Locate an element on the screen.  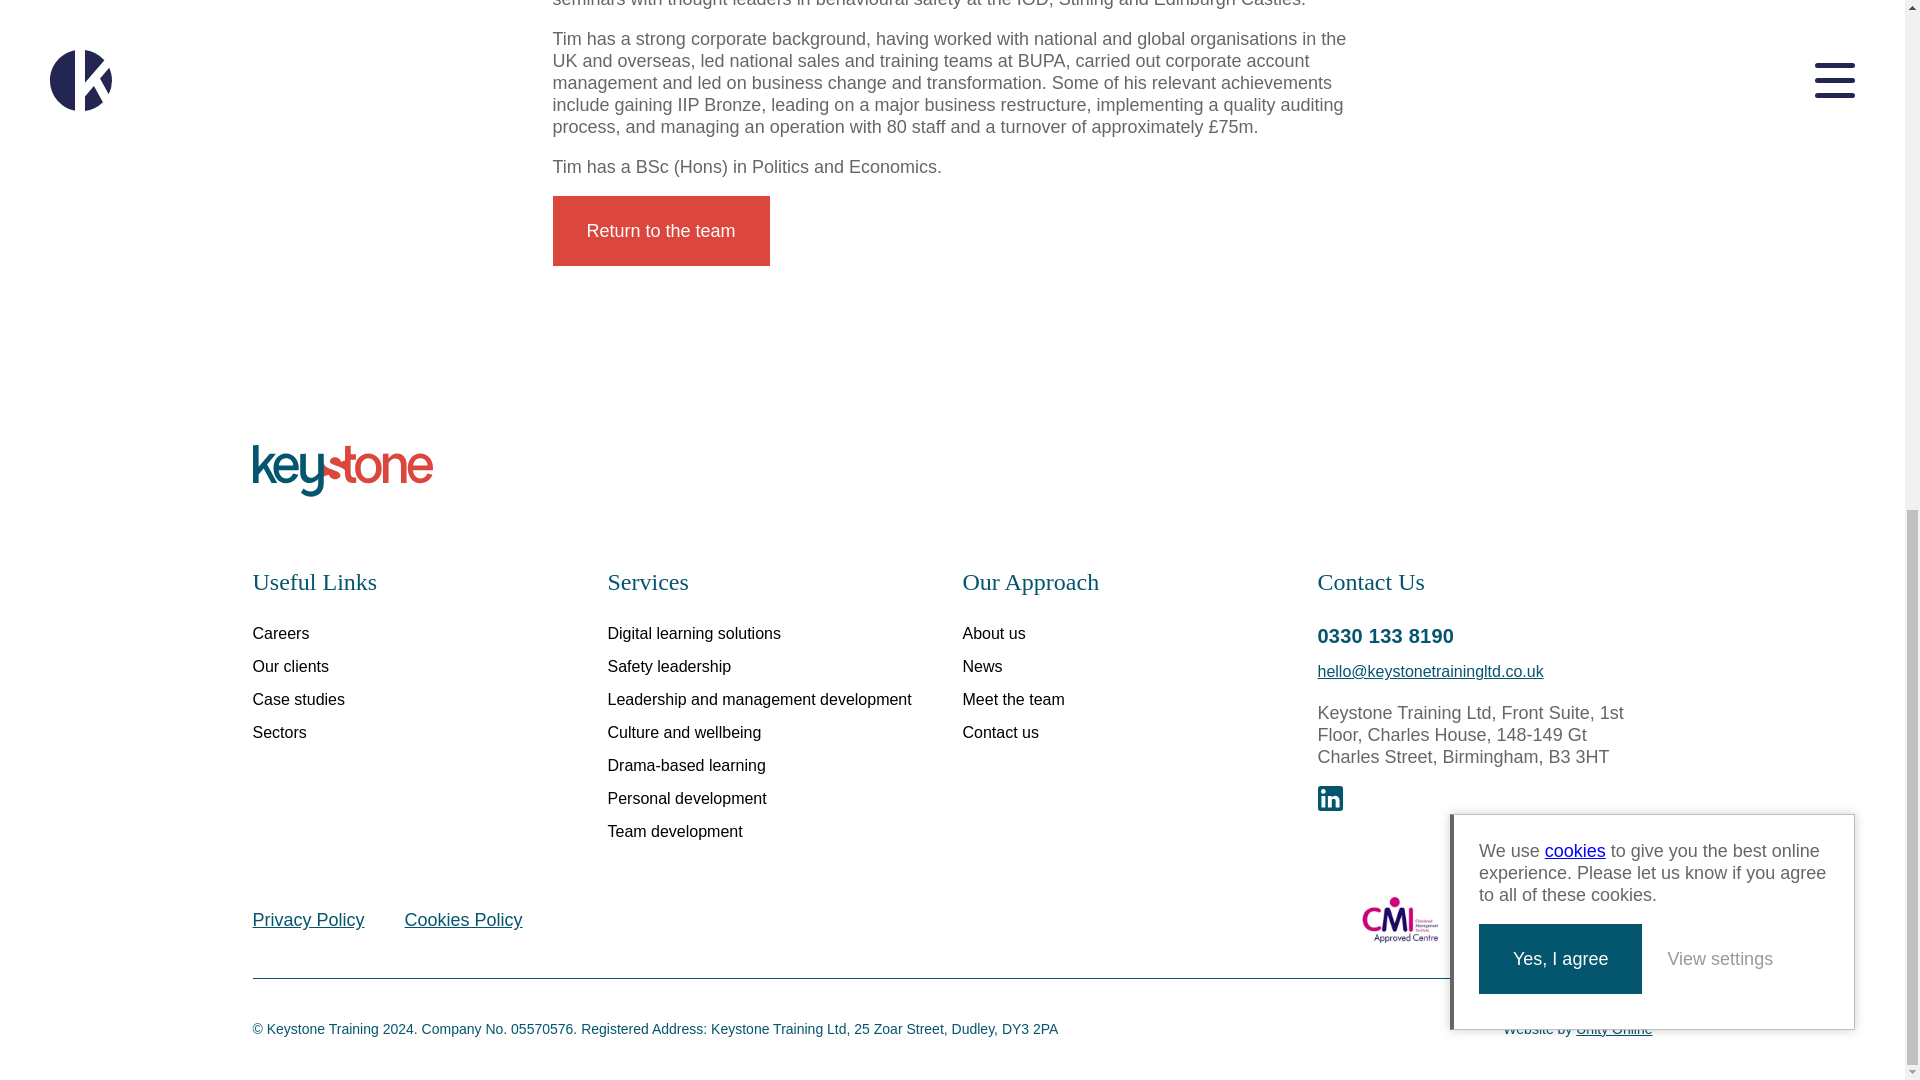
Safety leadership is located at coordinates (670, 666).